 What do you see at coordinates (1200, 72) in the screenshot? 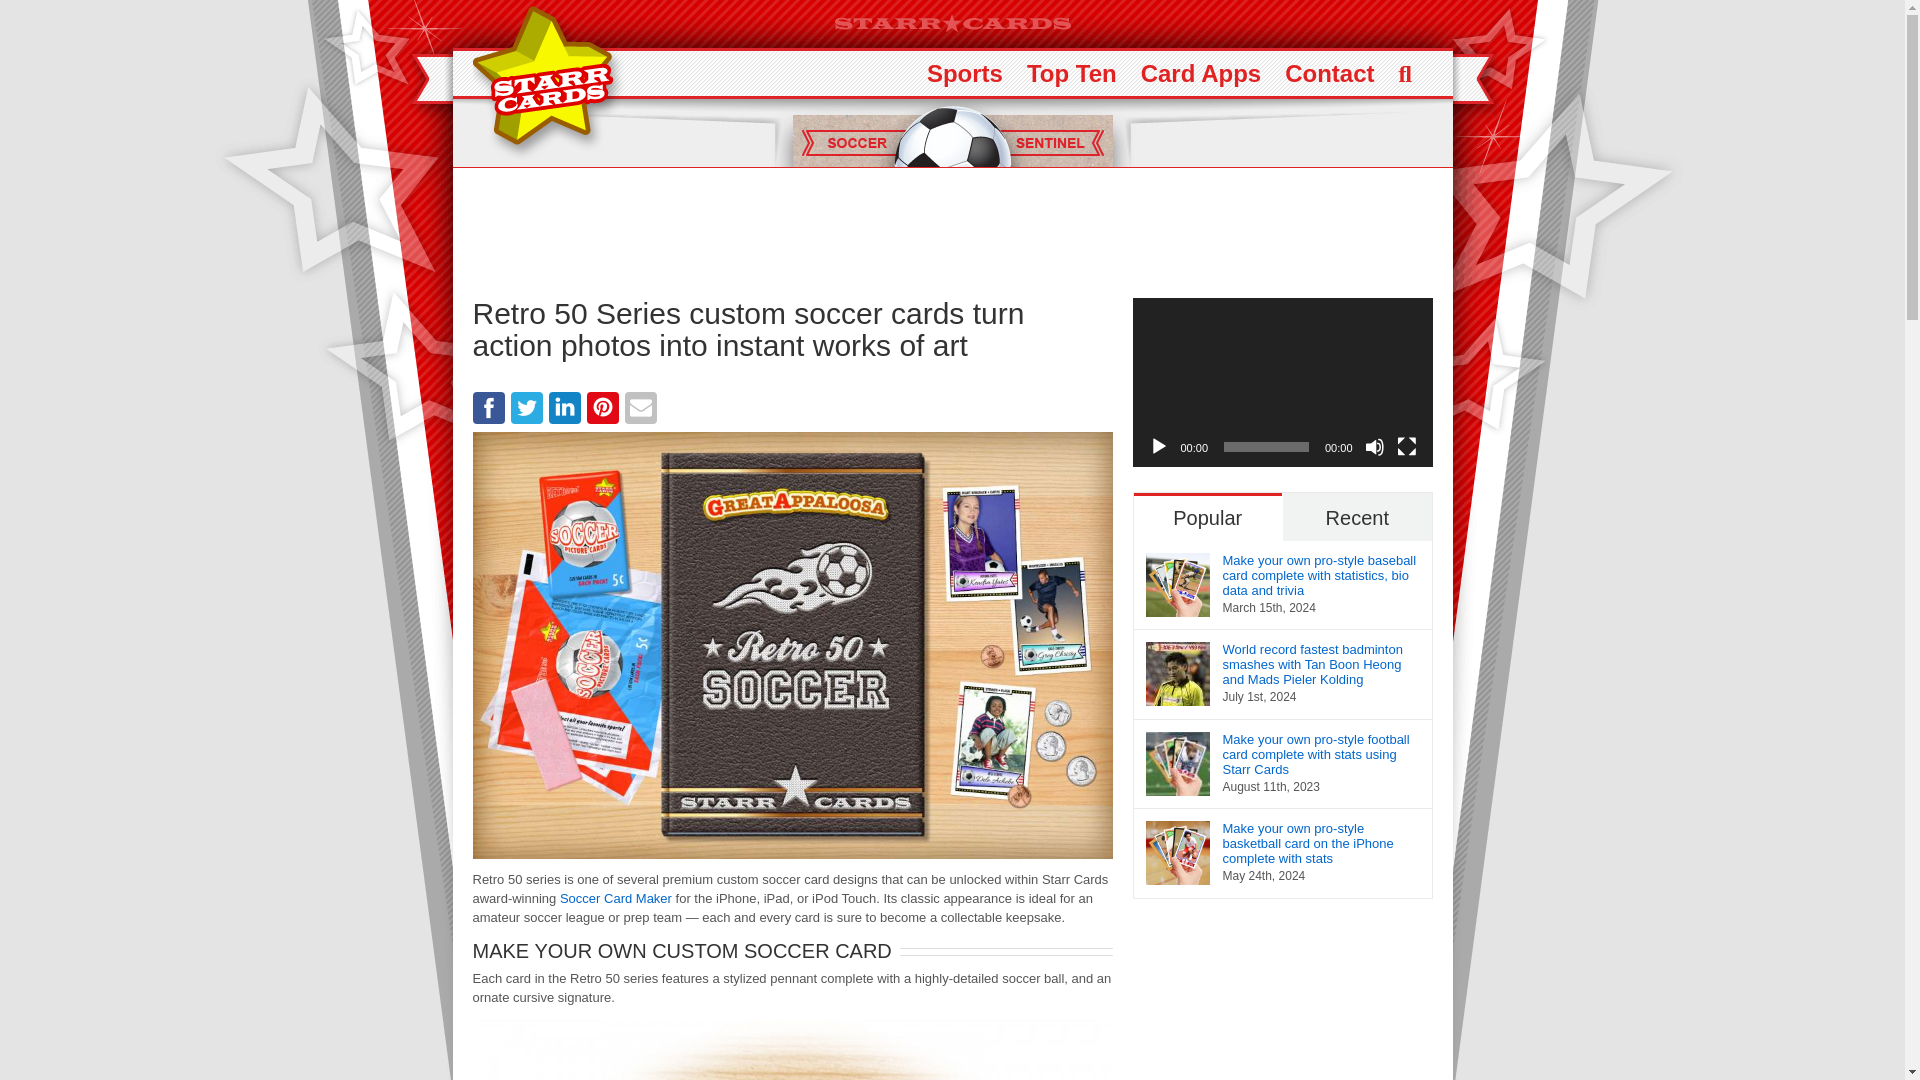
I see `Card Apps` at bounding box center [1200, 72].